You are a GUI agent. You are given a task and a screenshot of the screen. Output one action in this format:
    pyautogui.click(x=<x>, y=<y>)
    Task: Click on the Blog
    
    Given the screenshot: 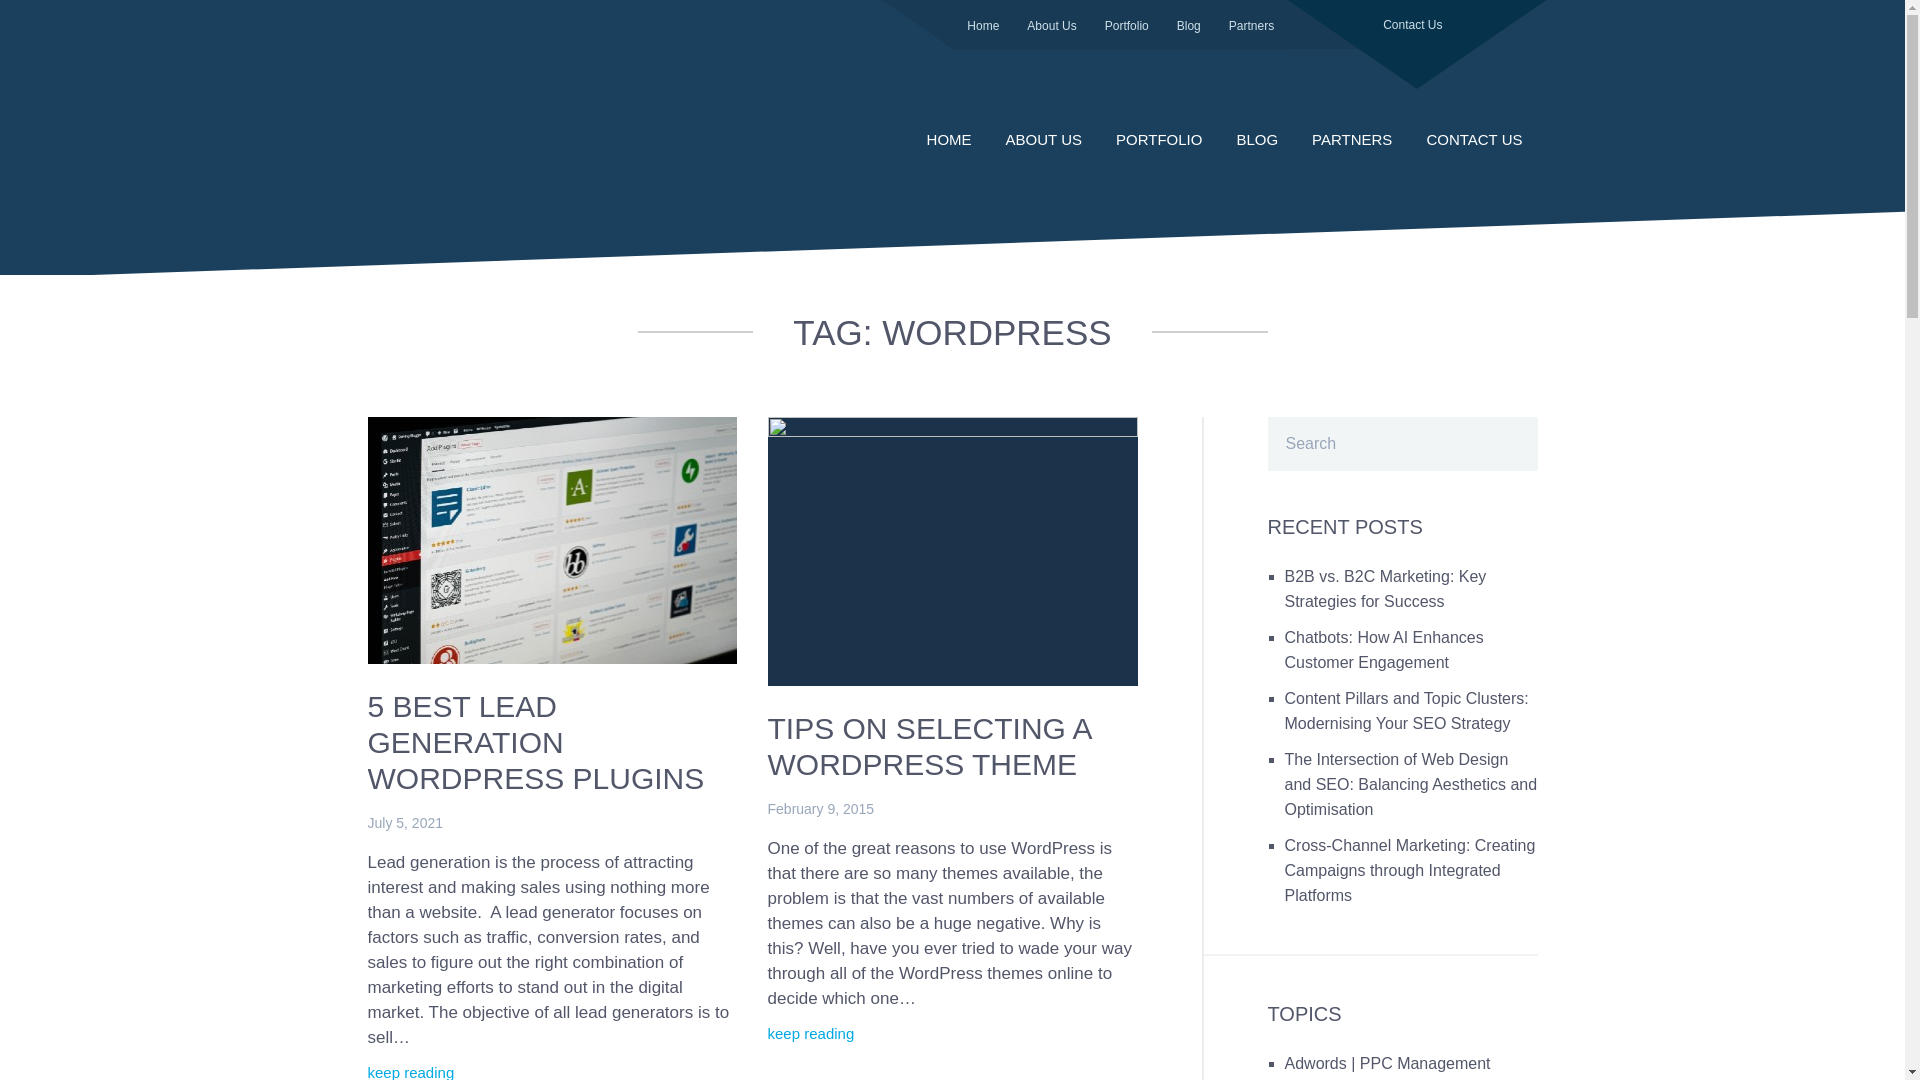 What is the action you would take?
    pyautogui.click(x=1189, y=25)
    